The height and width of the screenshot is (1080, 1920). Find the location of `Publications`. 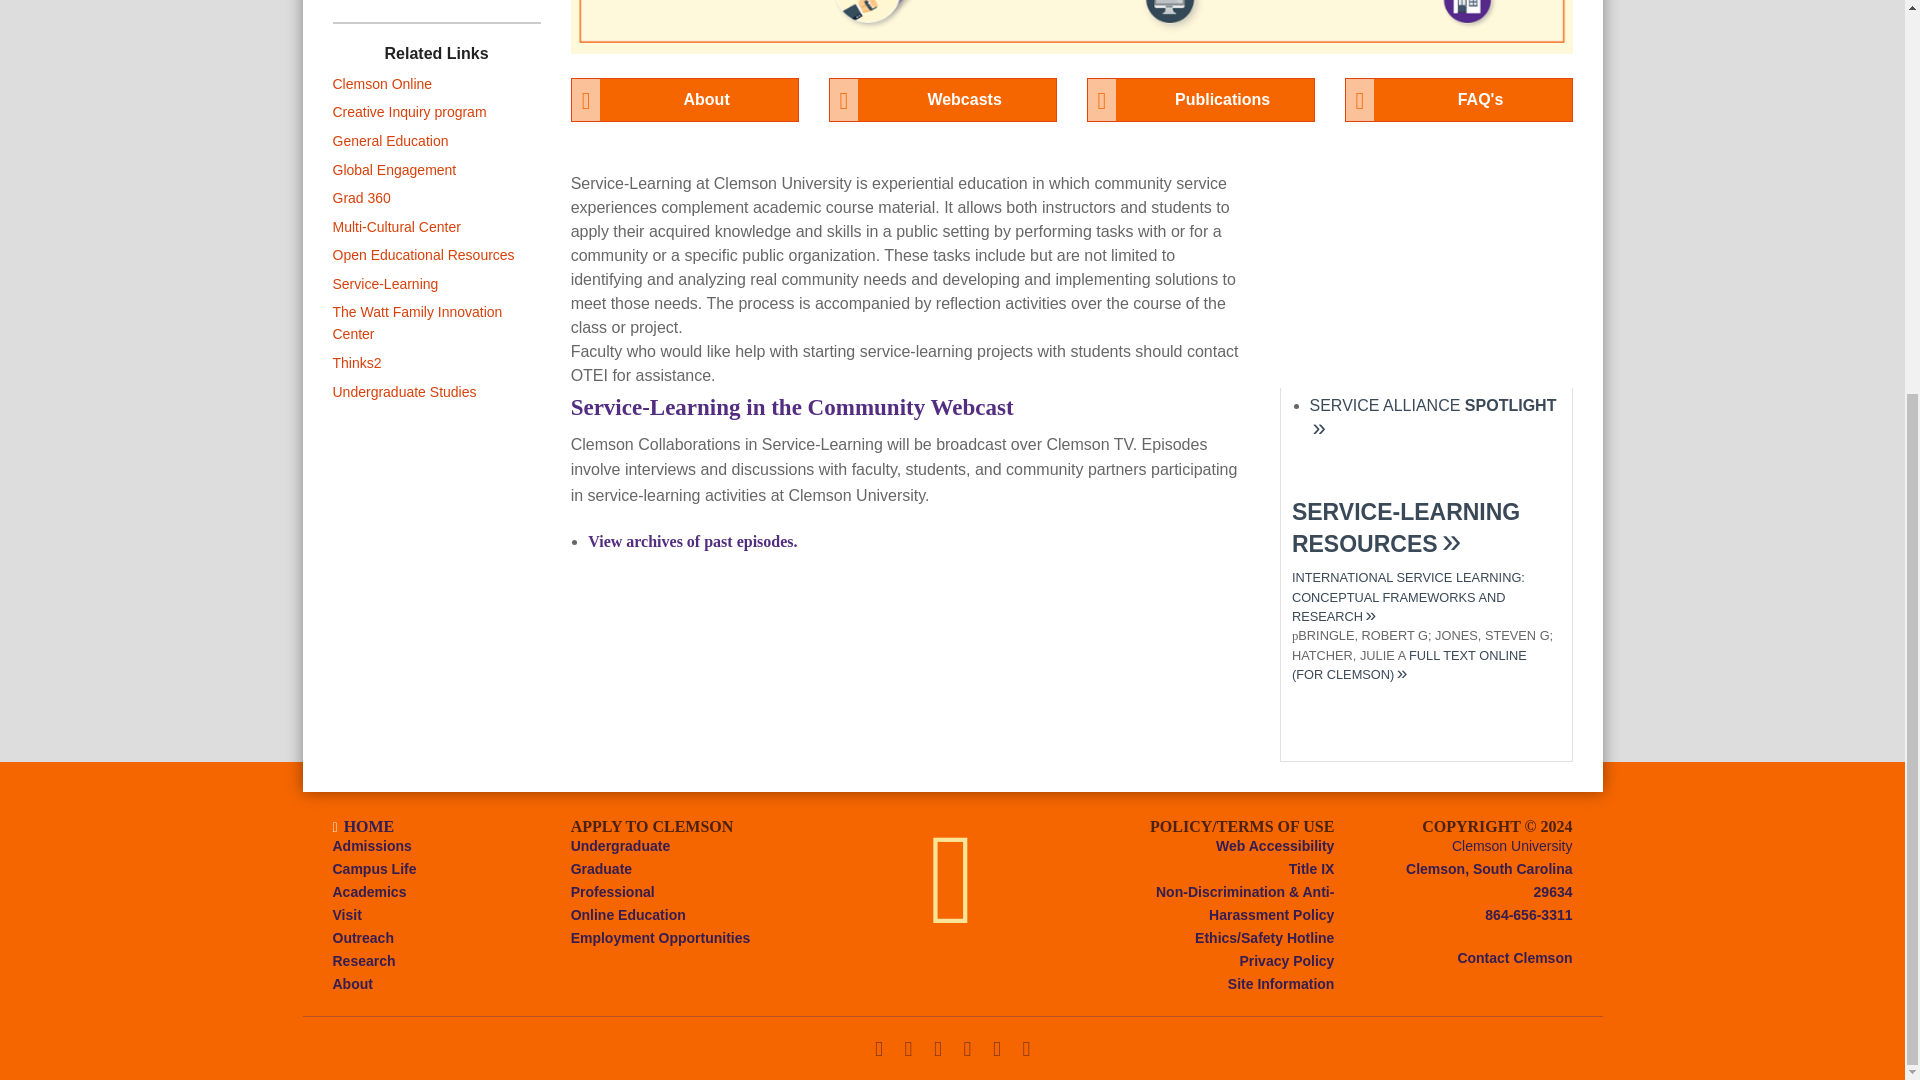

Publications is located at coordinates (1200, 100).